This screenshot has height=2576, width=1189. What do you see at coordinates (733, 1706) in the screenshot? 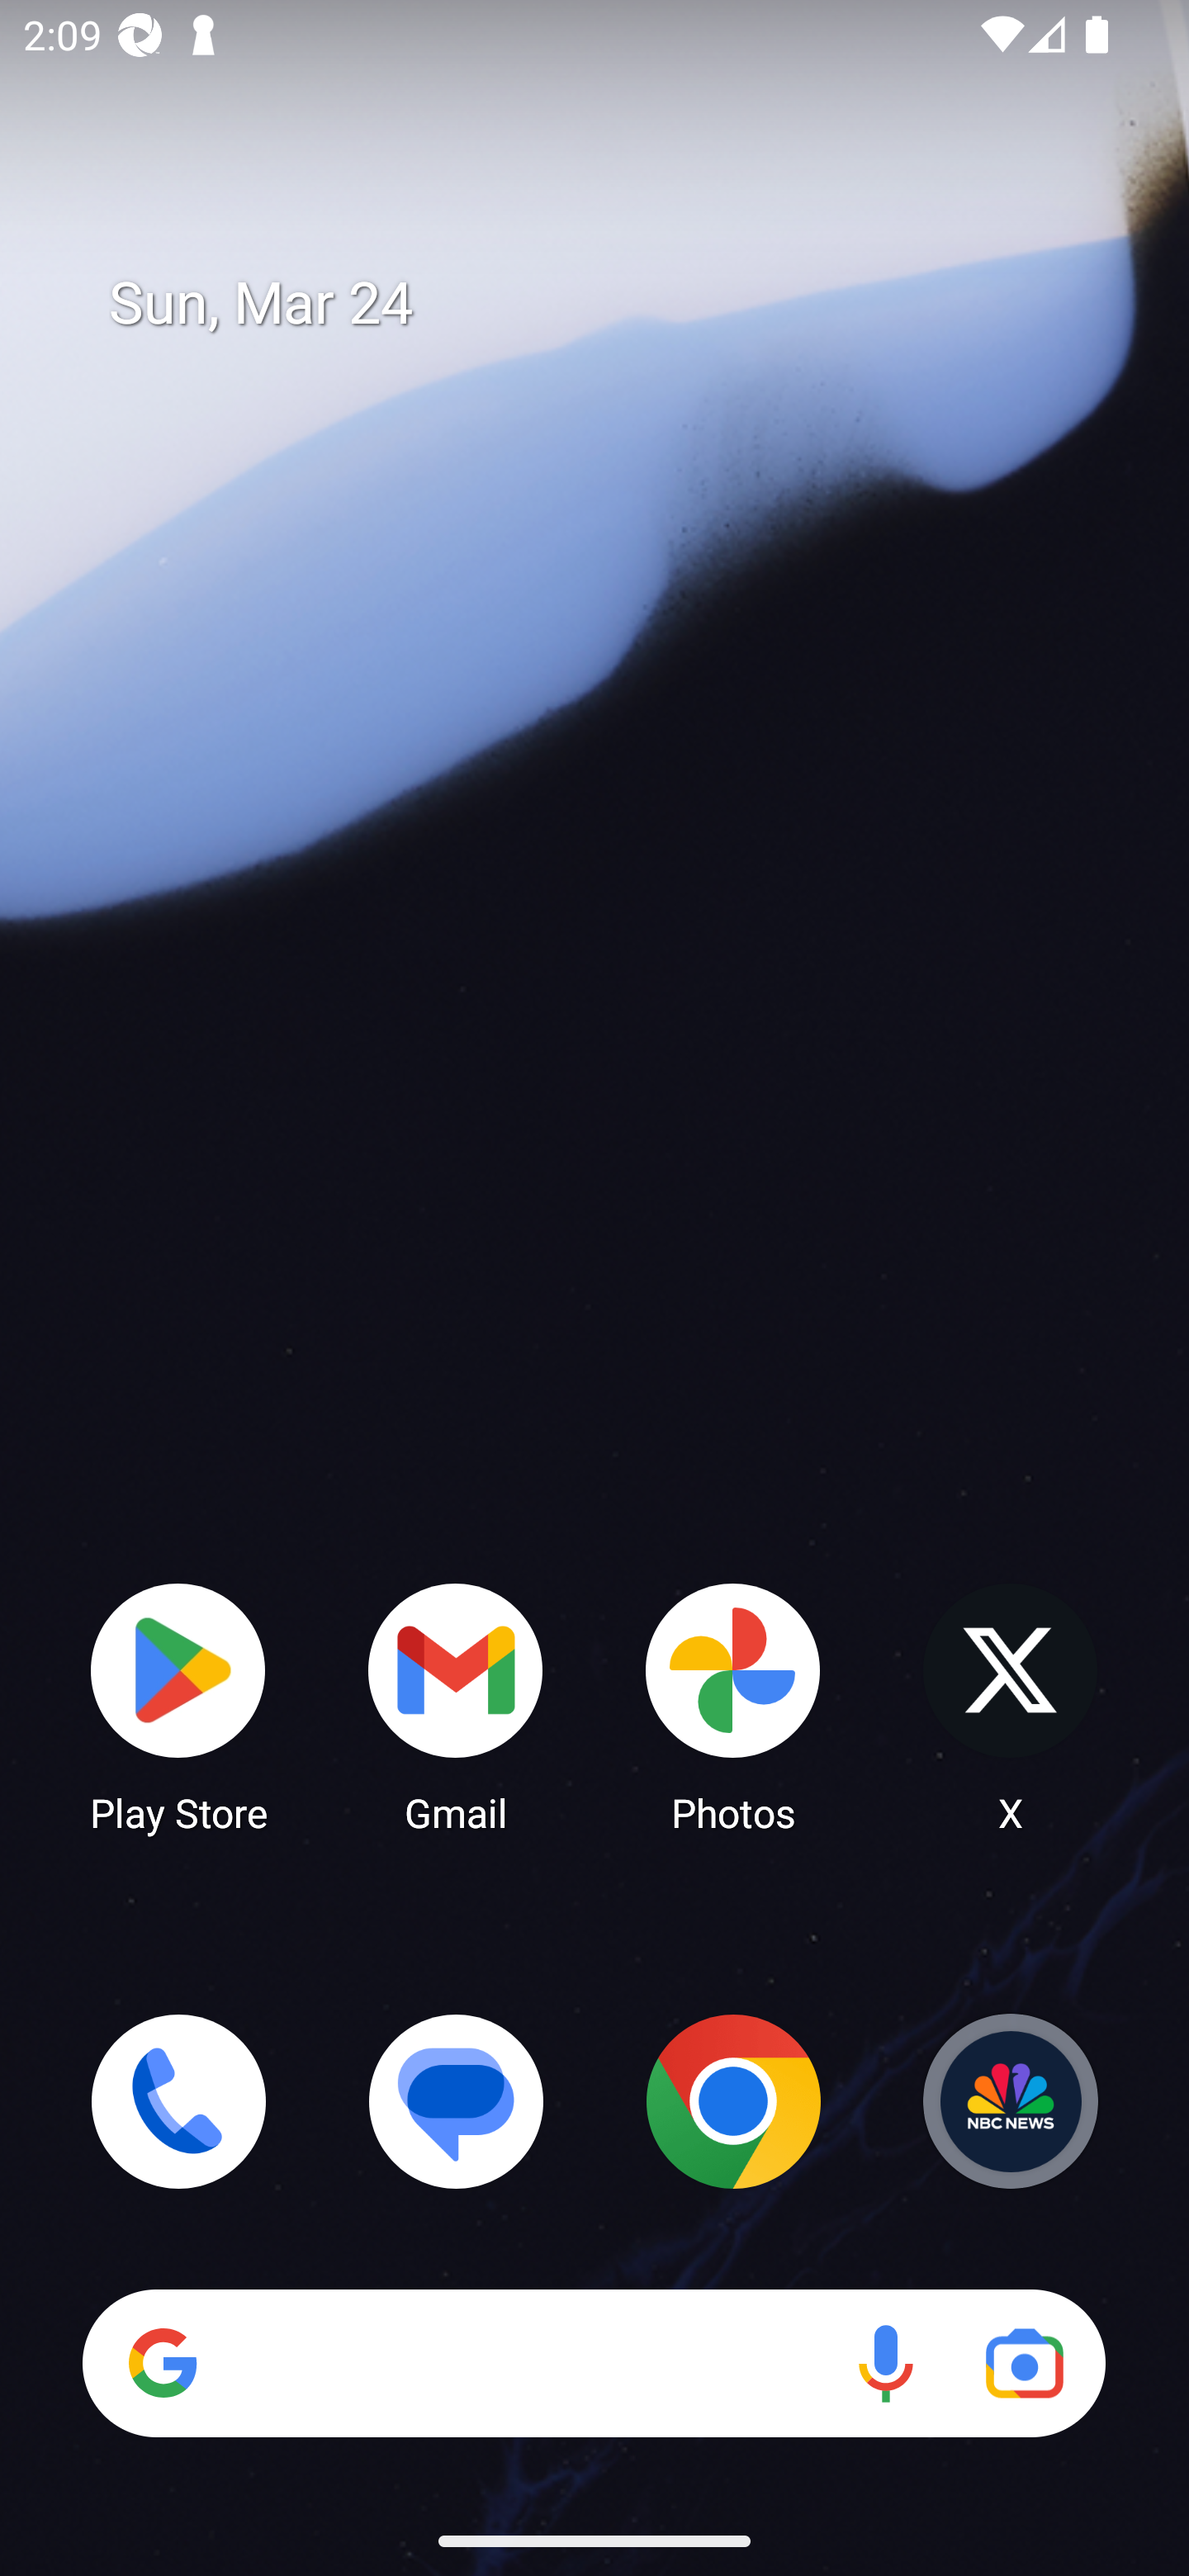
I see `Photos` at bounding box center [733, 1706].